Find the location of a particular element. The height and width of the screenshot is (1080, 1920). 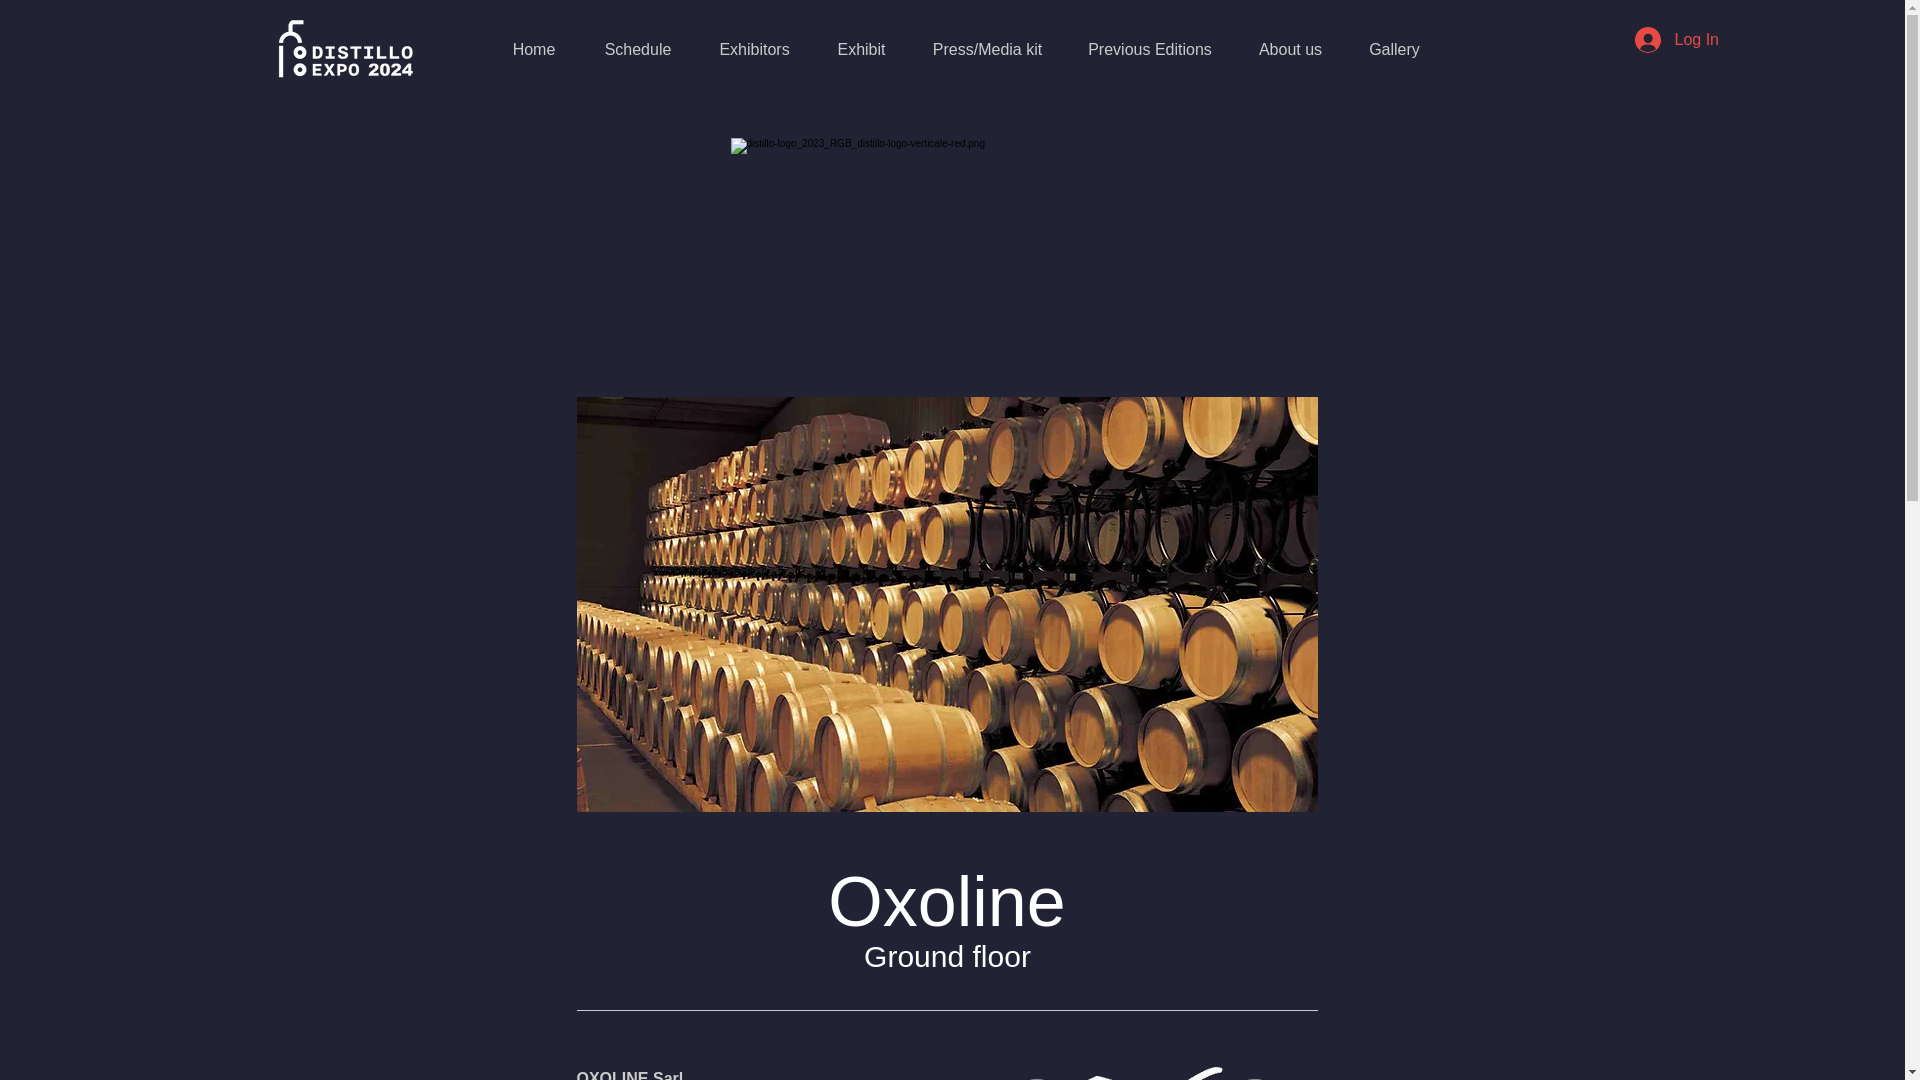

About us is located at coordinates (1290, 49).